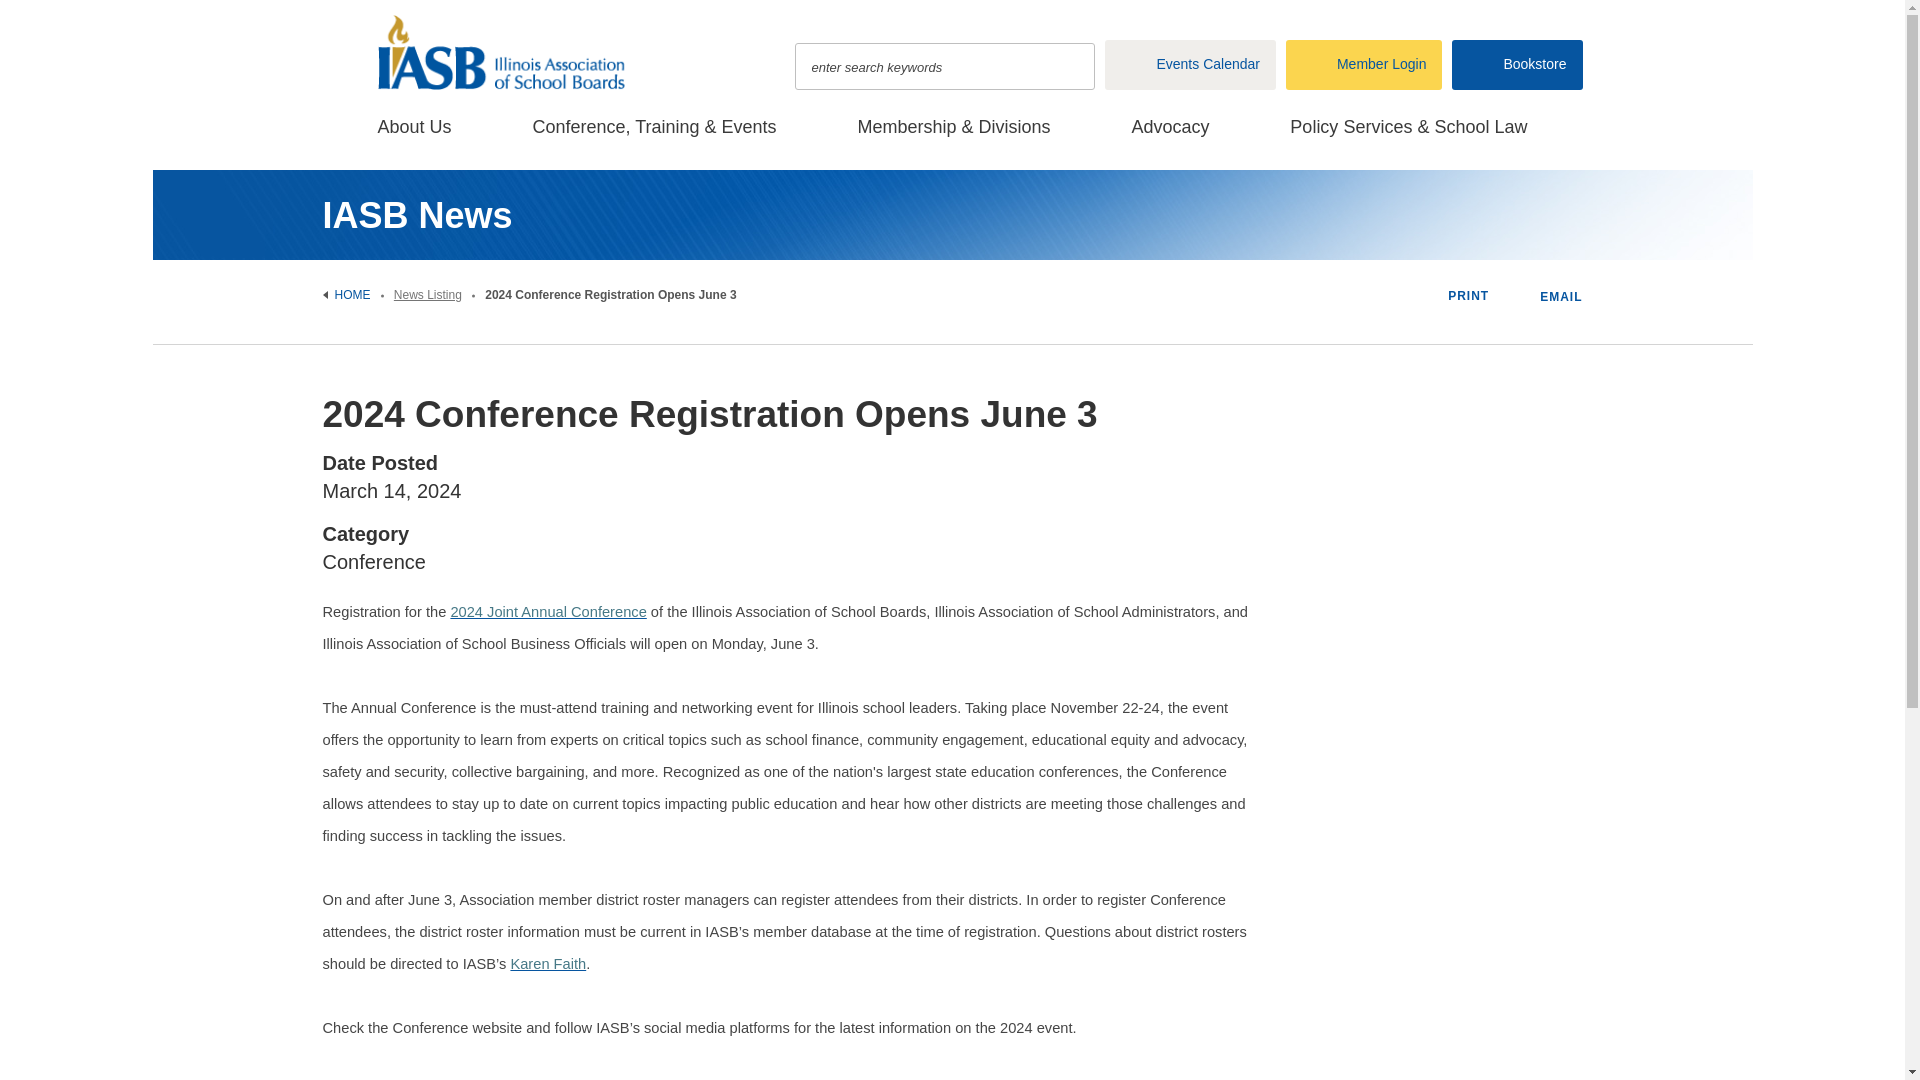 The width and height of the screenshot is (1920, 1080). I want to click on Submit search, so click(1069, 66).